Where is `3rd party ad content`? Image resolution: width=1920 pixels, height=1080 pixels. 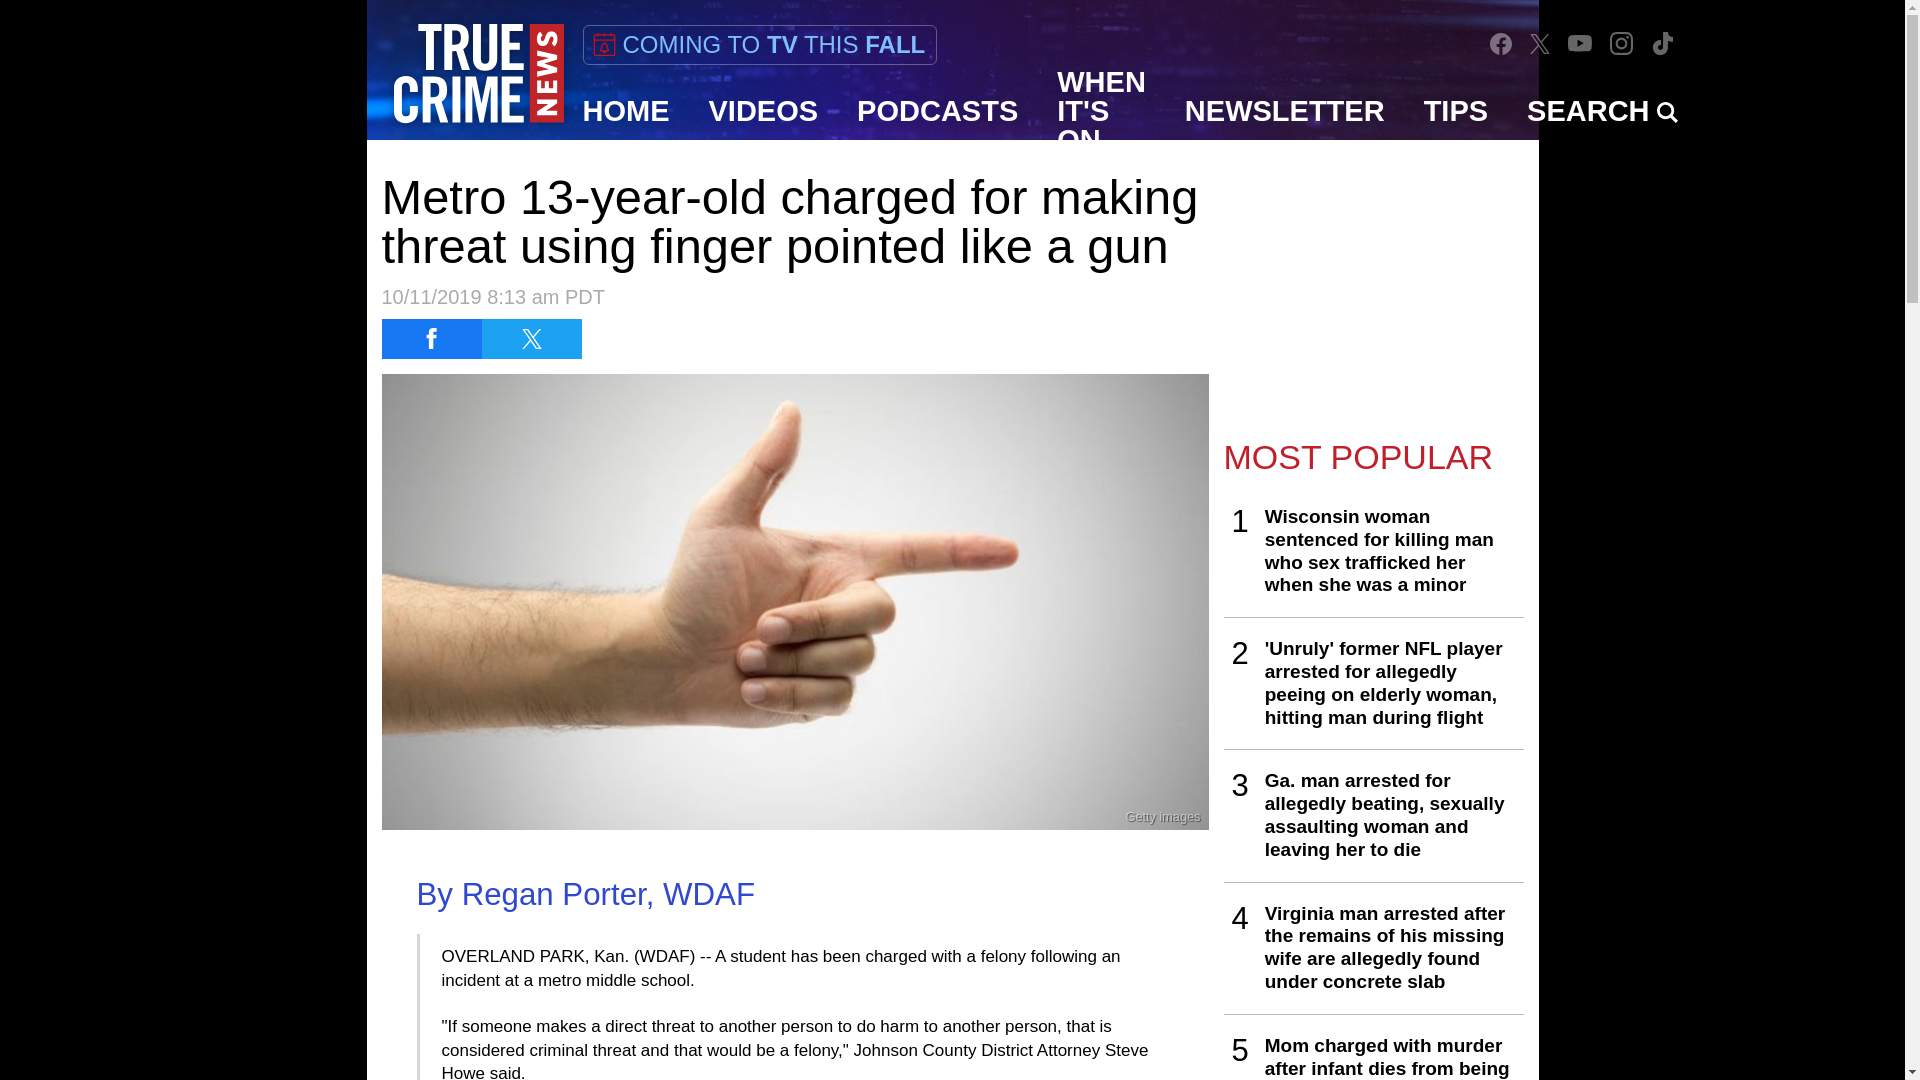 3rd party ad content is located at coordinates (1374, 282).